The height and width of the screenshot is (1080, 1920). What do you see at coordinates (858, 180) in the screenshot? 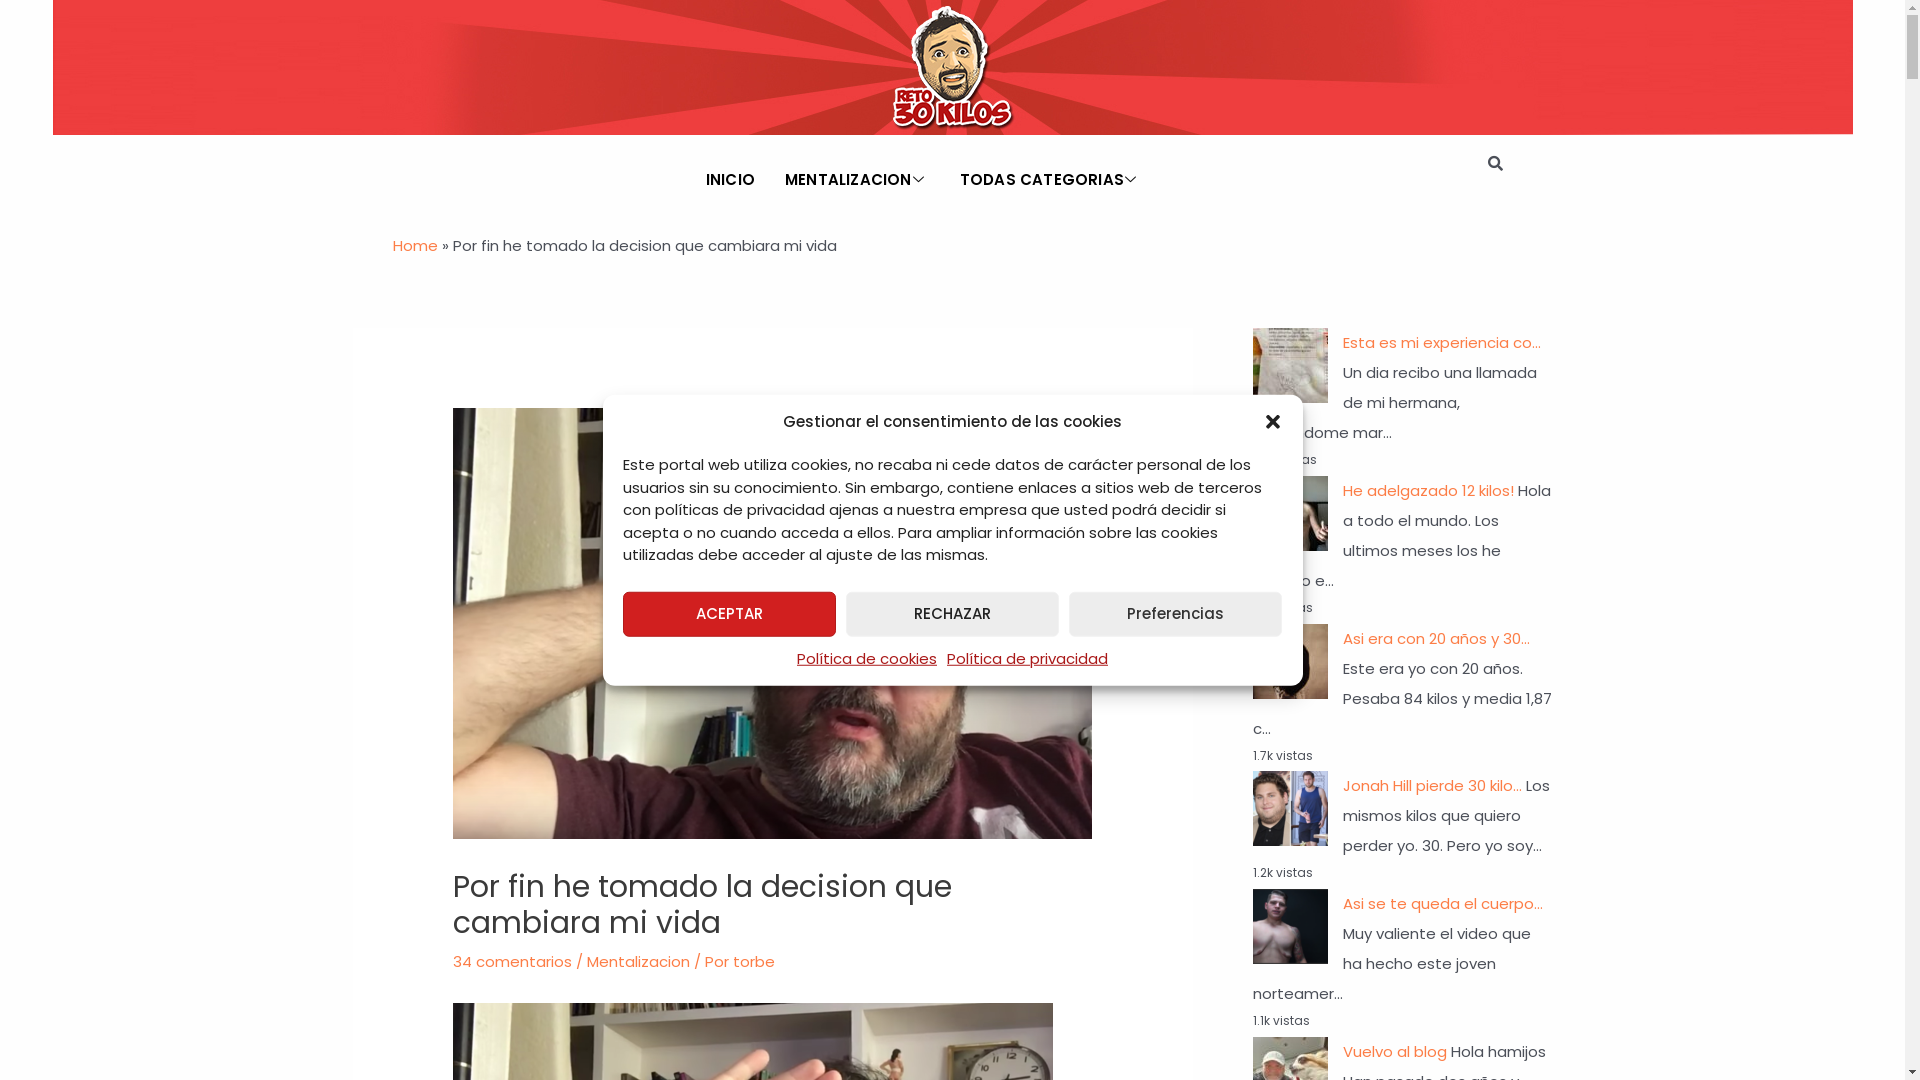
I see `MENTALIZACION` at bounding box center [858, 180].